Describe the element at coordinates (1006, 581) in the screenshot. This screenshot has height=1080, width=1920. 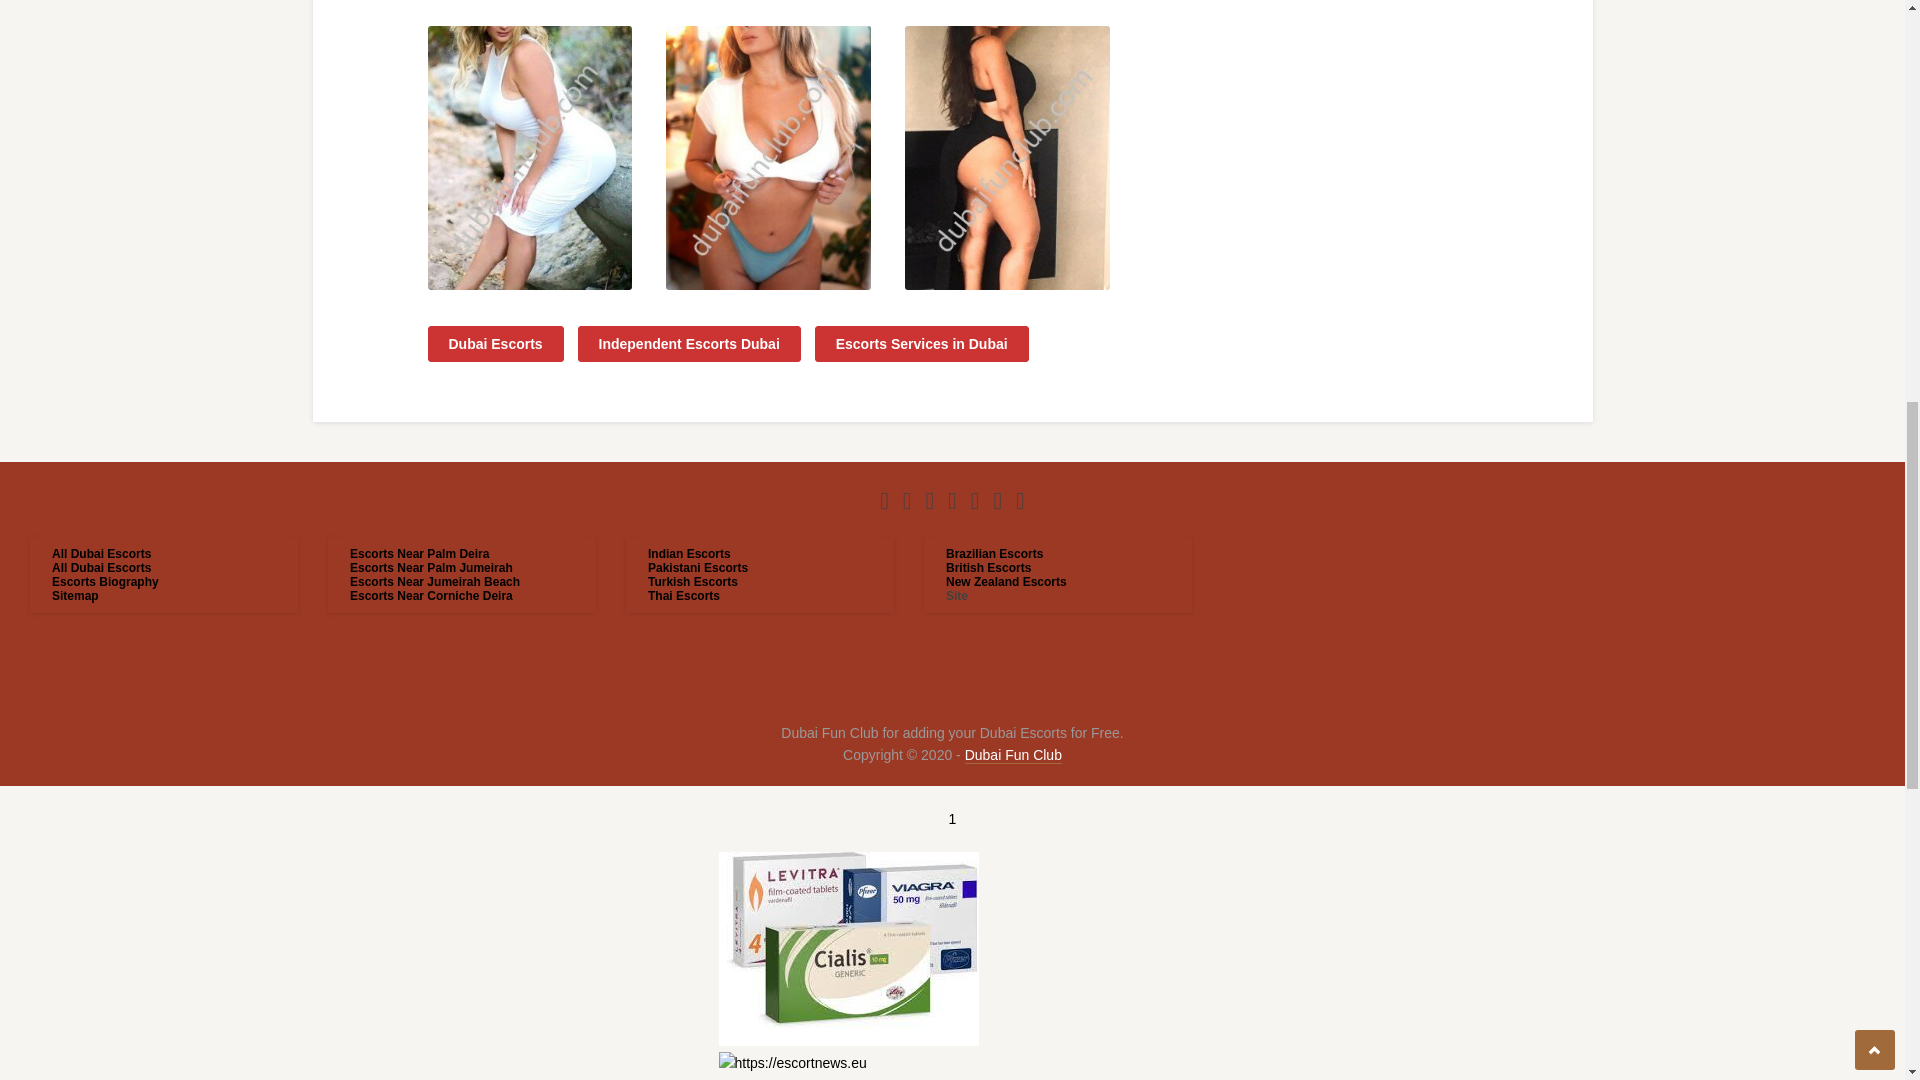
I see `New Zealand Escorts` at that location.